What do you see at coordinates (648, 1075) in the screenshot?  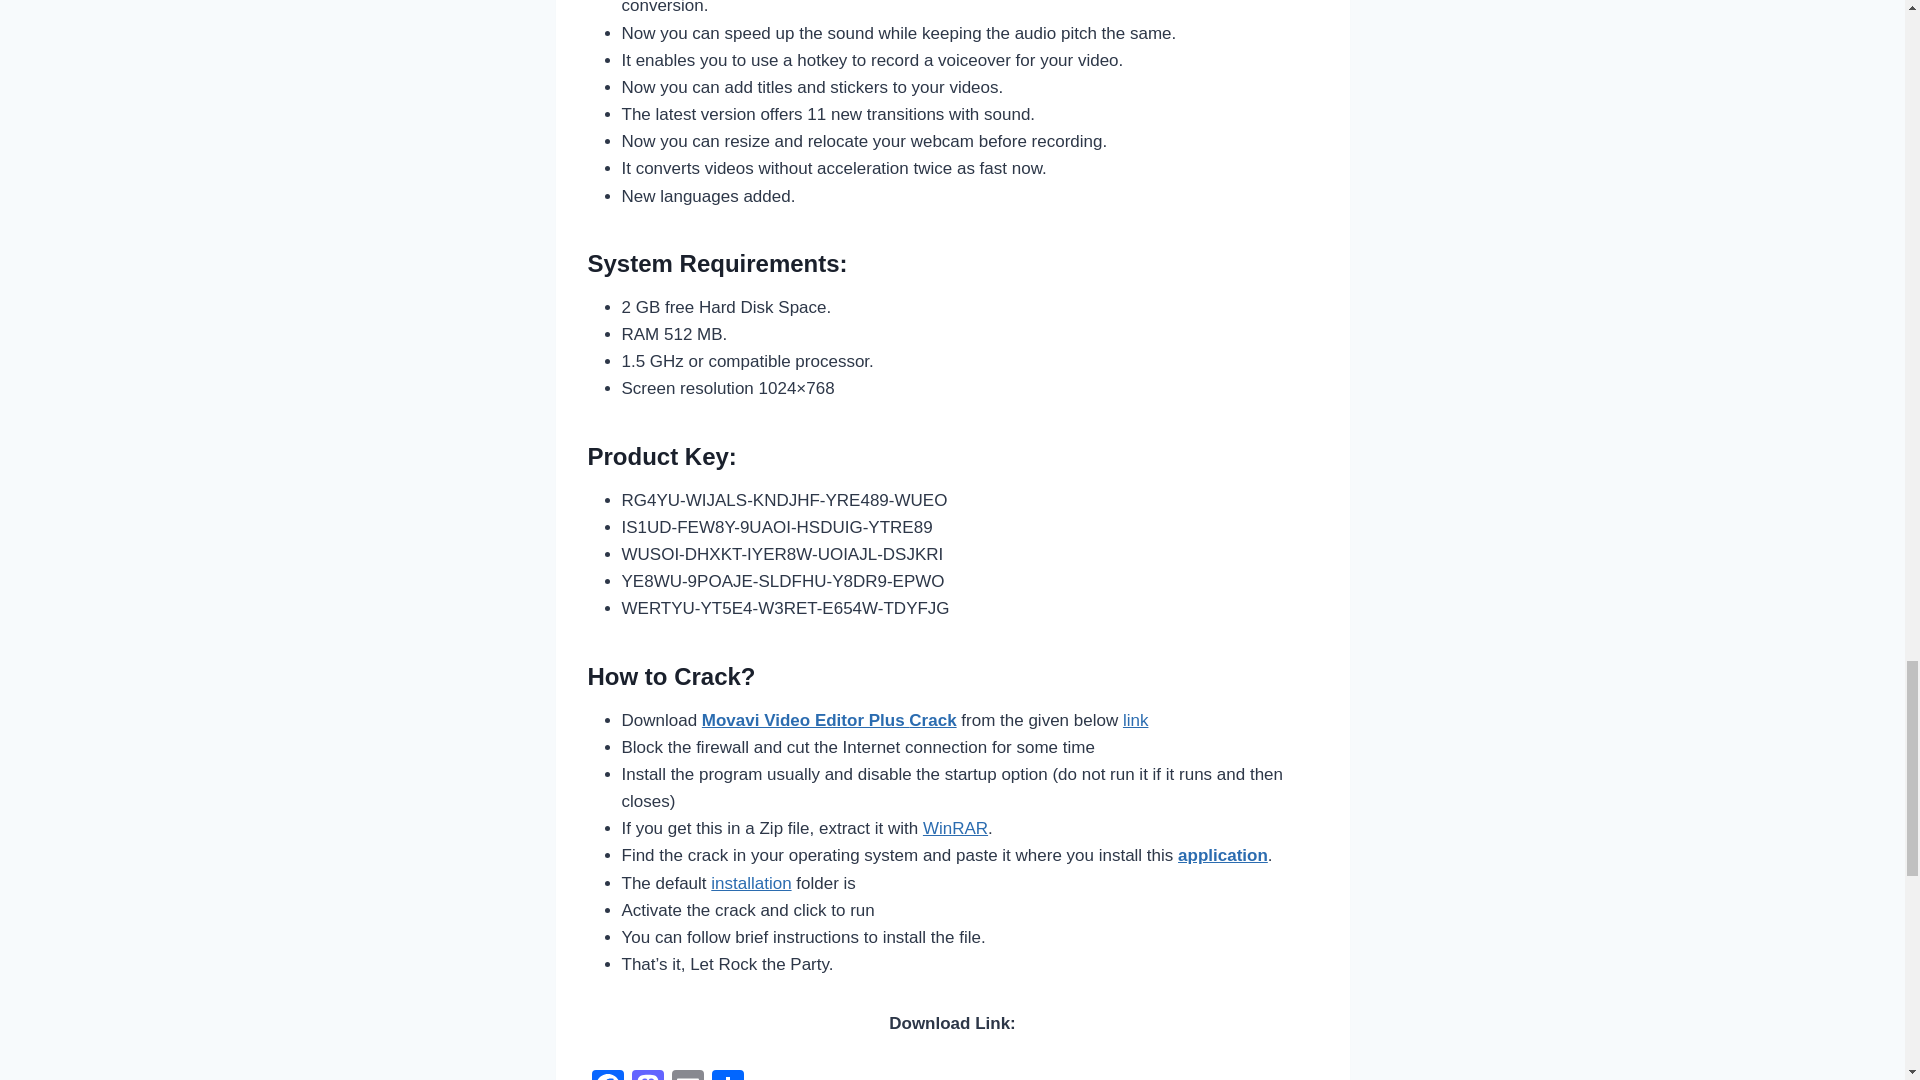 I see `Mastodon` at bounding box center [648, 1075].